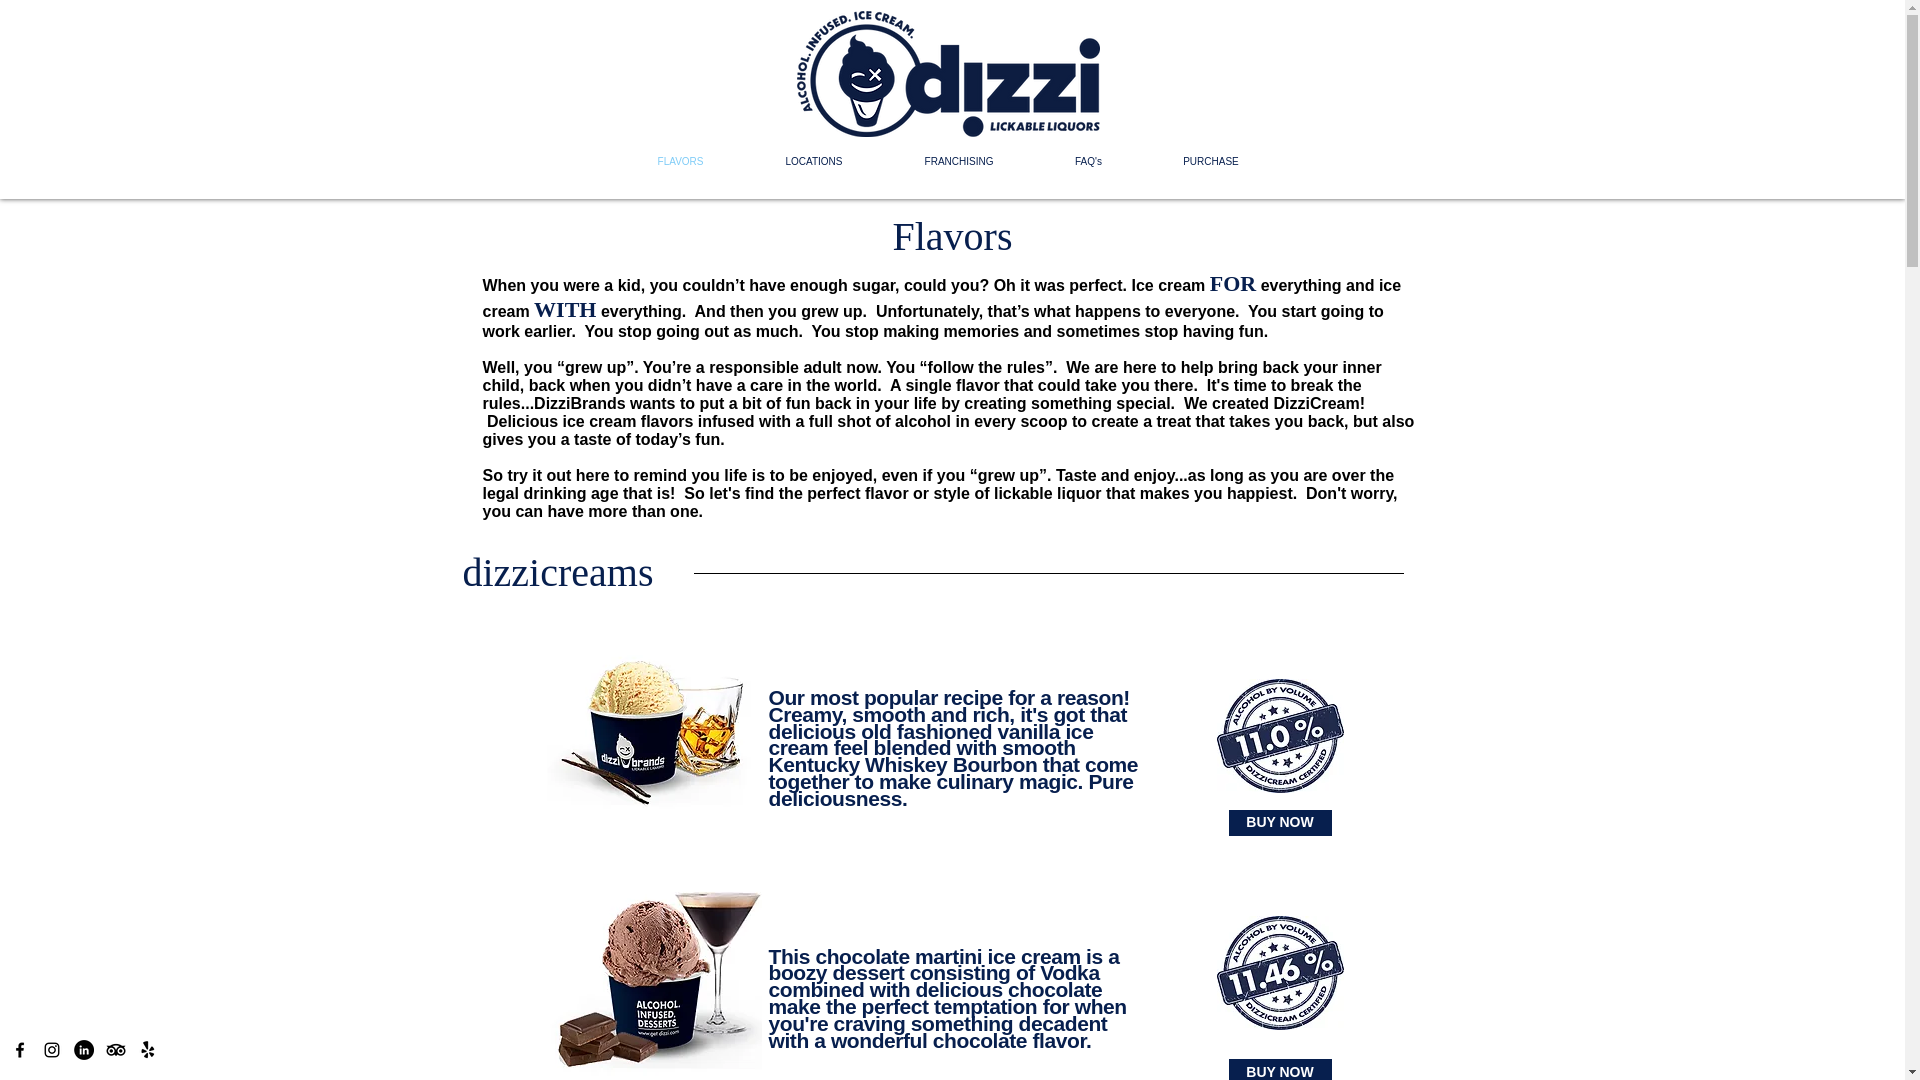 The image size is (1920, 1080). What do you see at coordinates (1210, 162) in the screenshot?
I see `PURCHASE` at bounding box center [1210, 162].